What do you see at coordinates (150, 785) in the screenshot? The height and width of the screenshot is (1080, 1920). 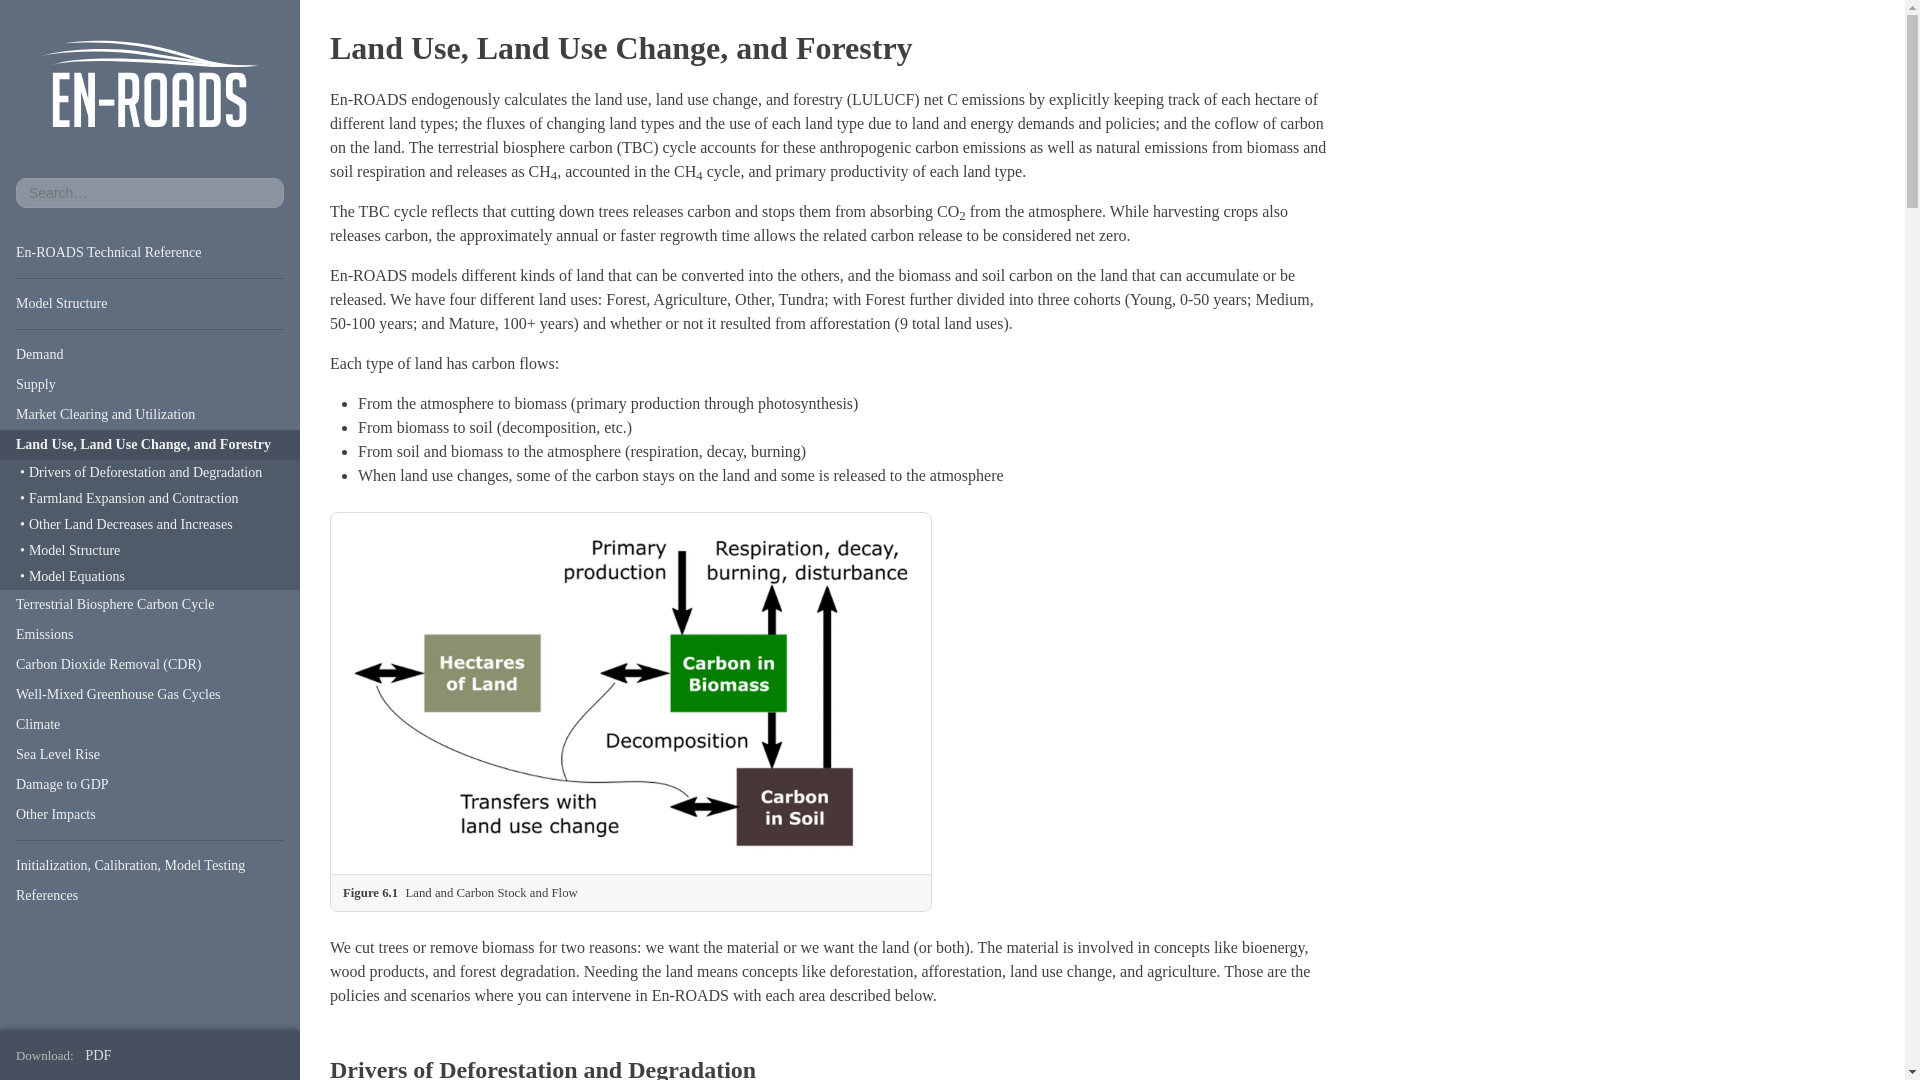 I see `Damage to GDP` at bounding box center [150, 785].